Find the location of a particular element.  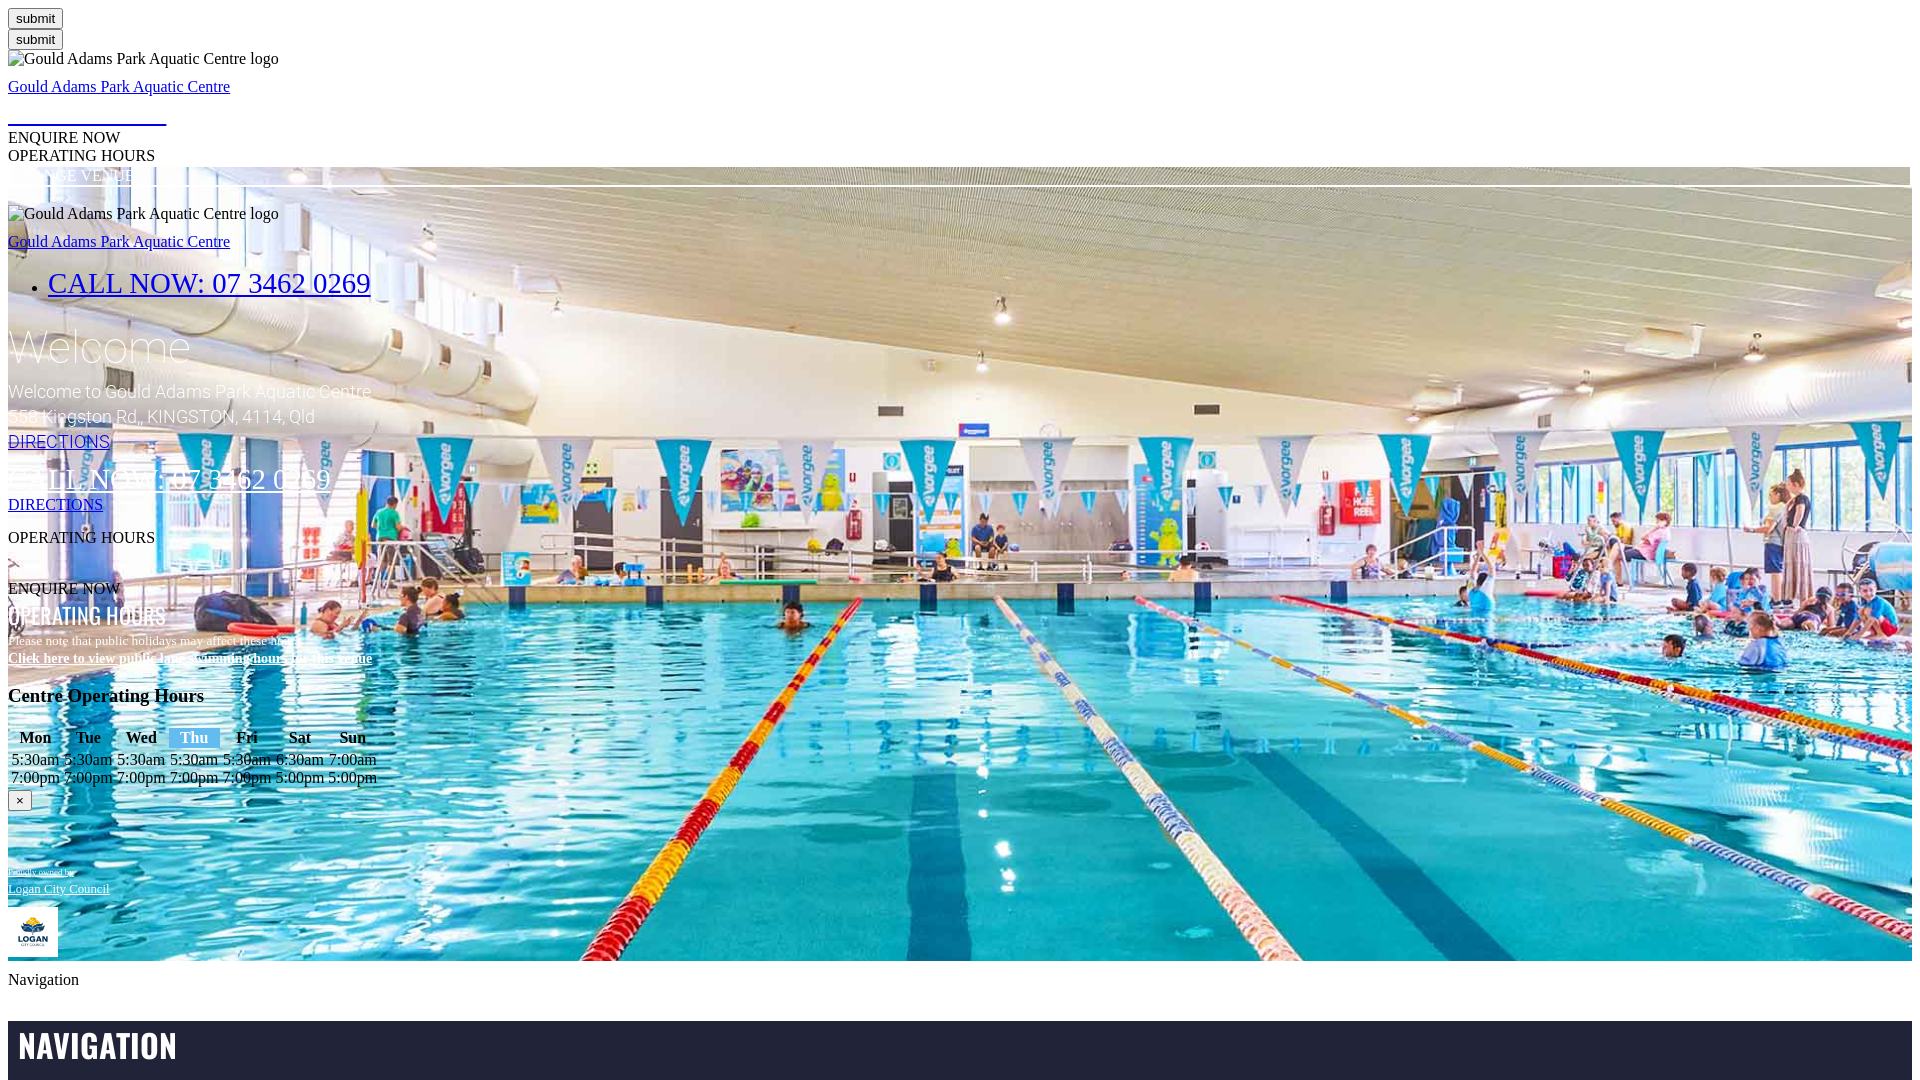

submit is located at coordinates (36, 18).